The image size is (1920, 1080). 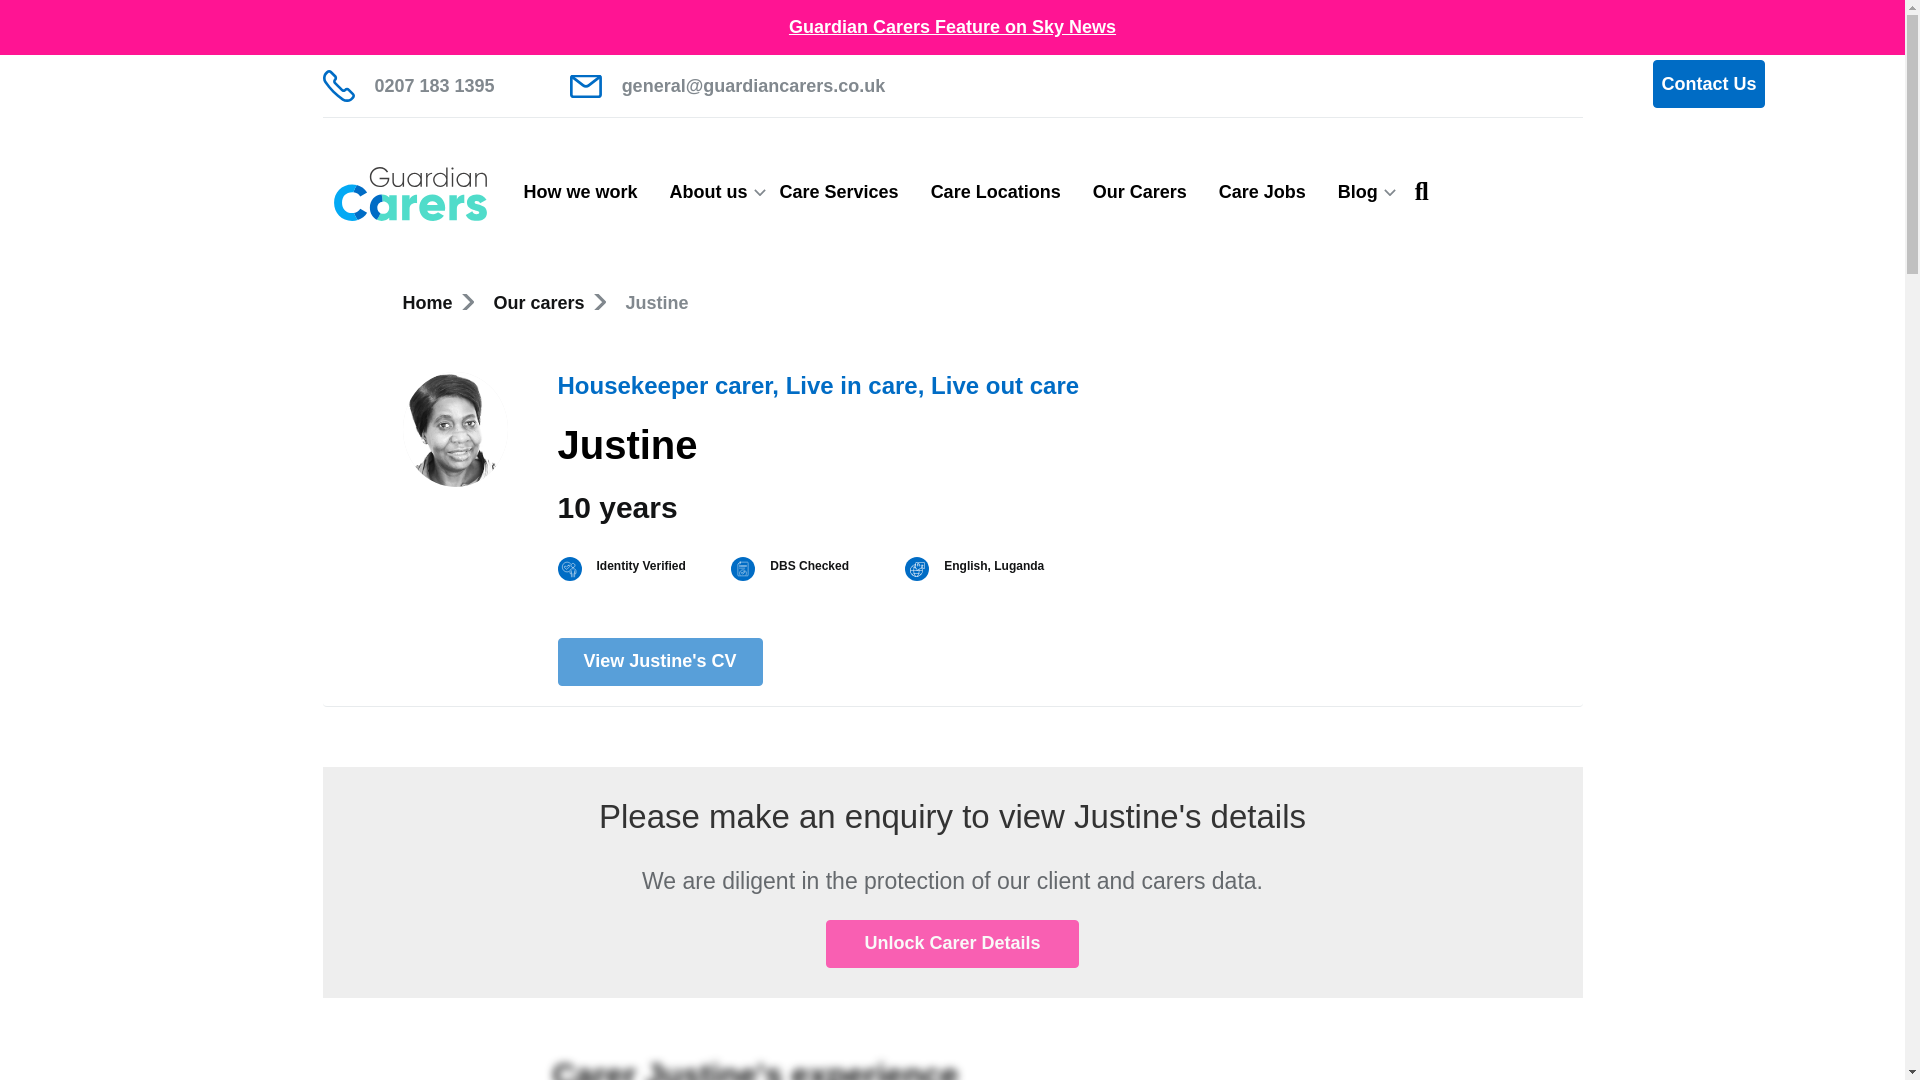 I want to click on 0207 183 1395, so click(x=408, y=86).